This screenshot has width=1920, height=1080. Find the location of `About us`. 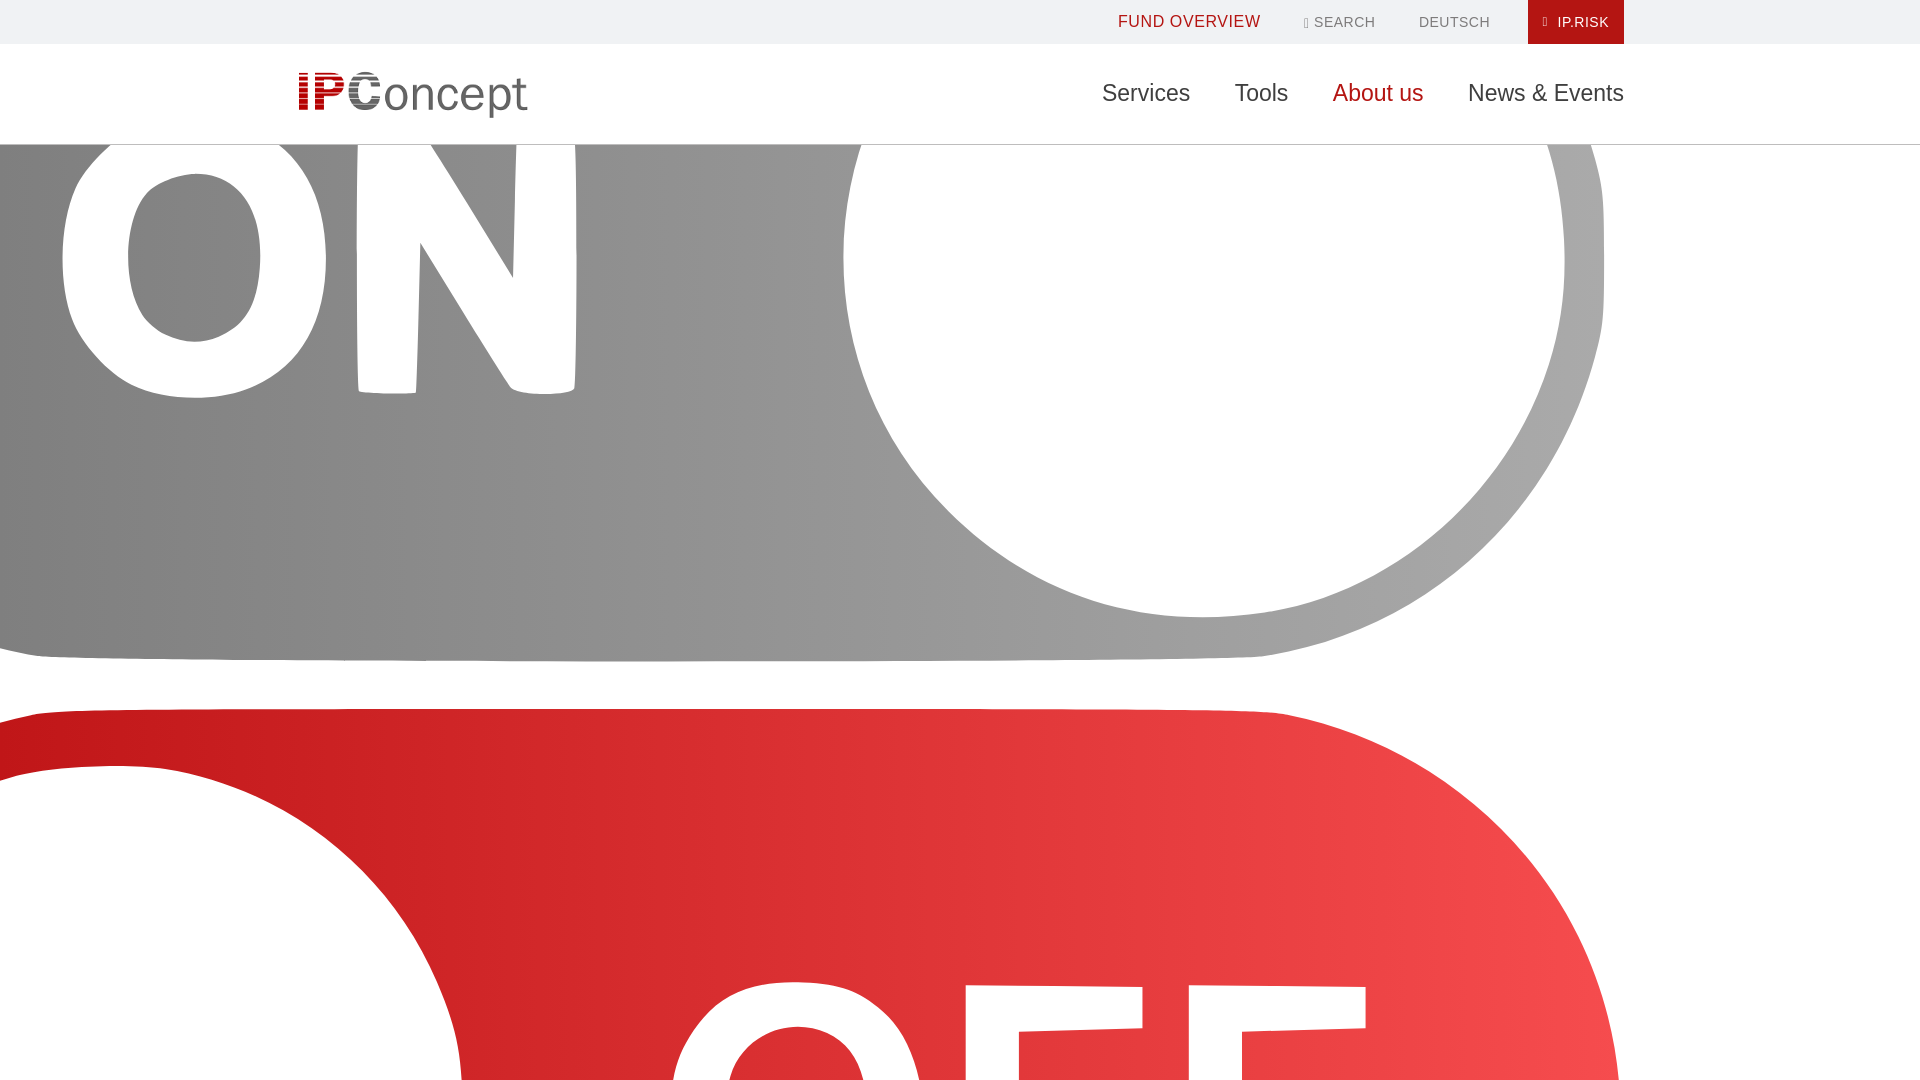

About us is located at coordinates (1378, 93).